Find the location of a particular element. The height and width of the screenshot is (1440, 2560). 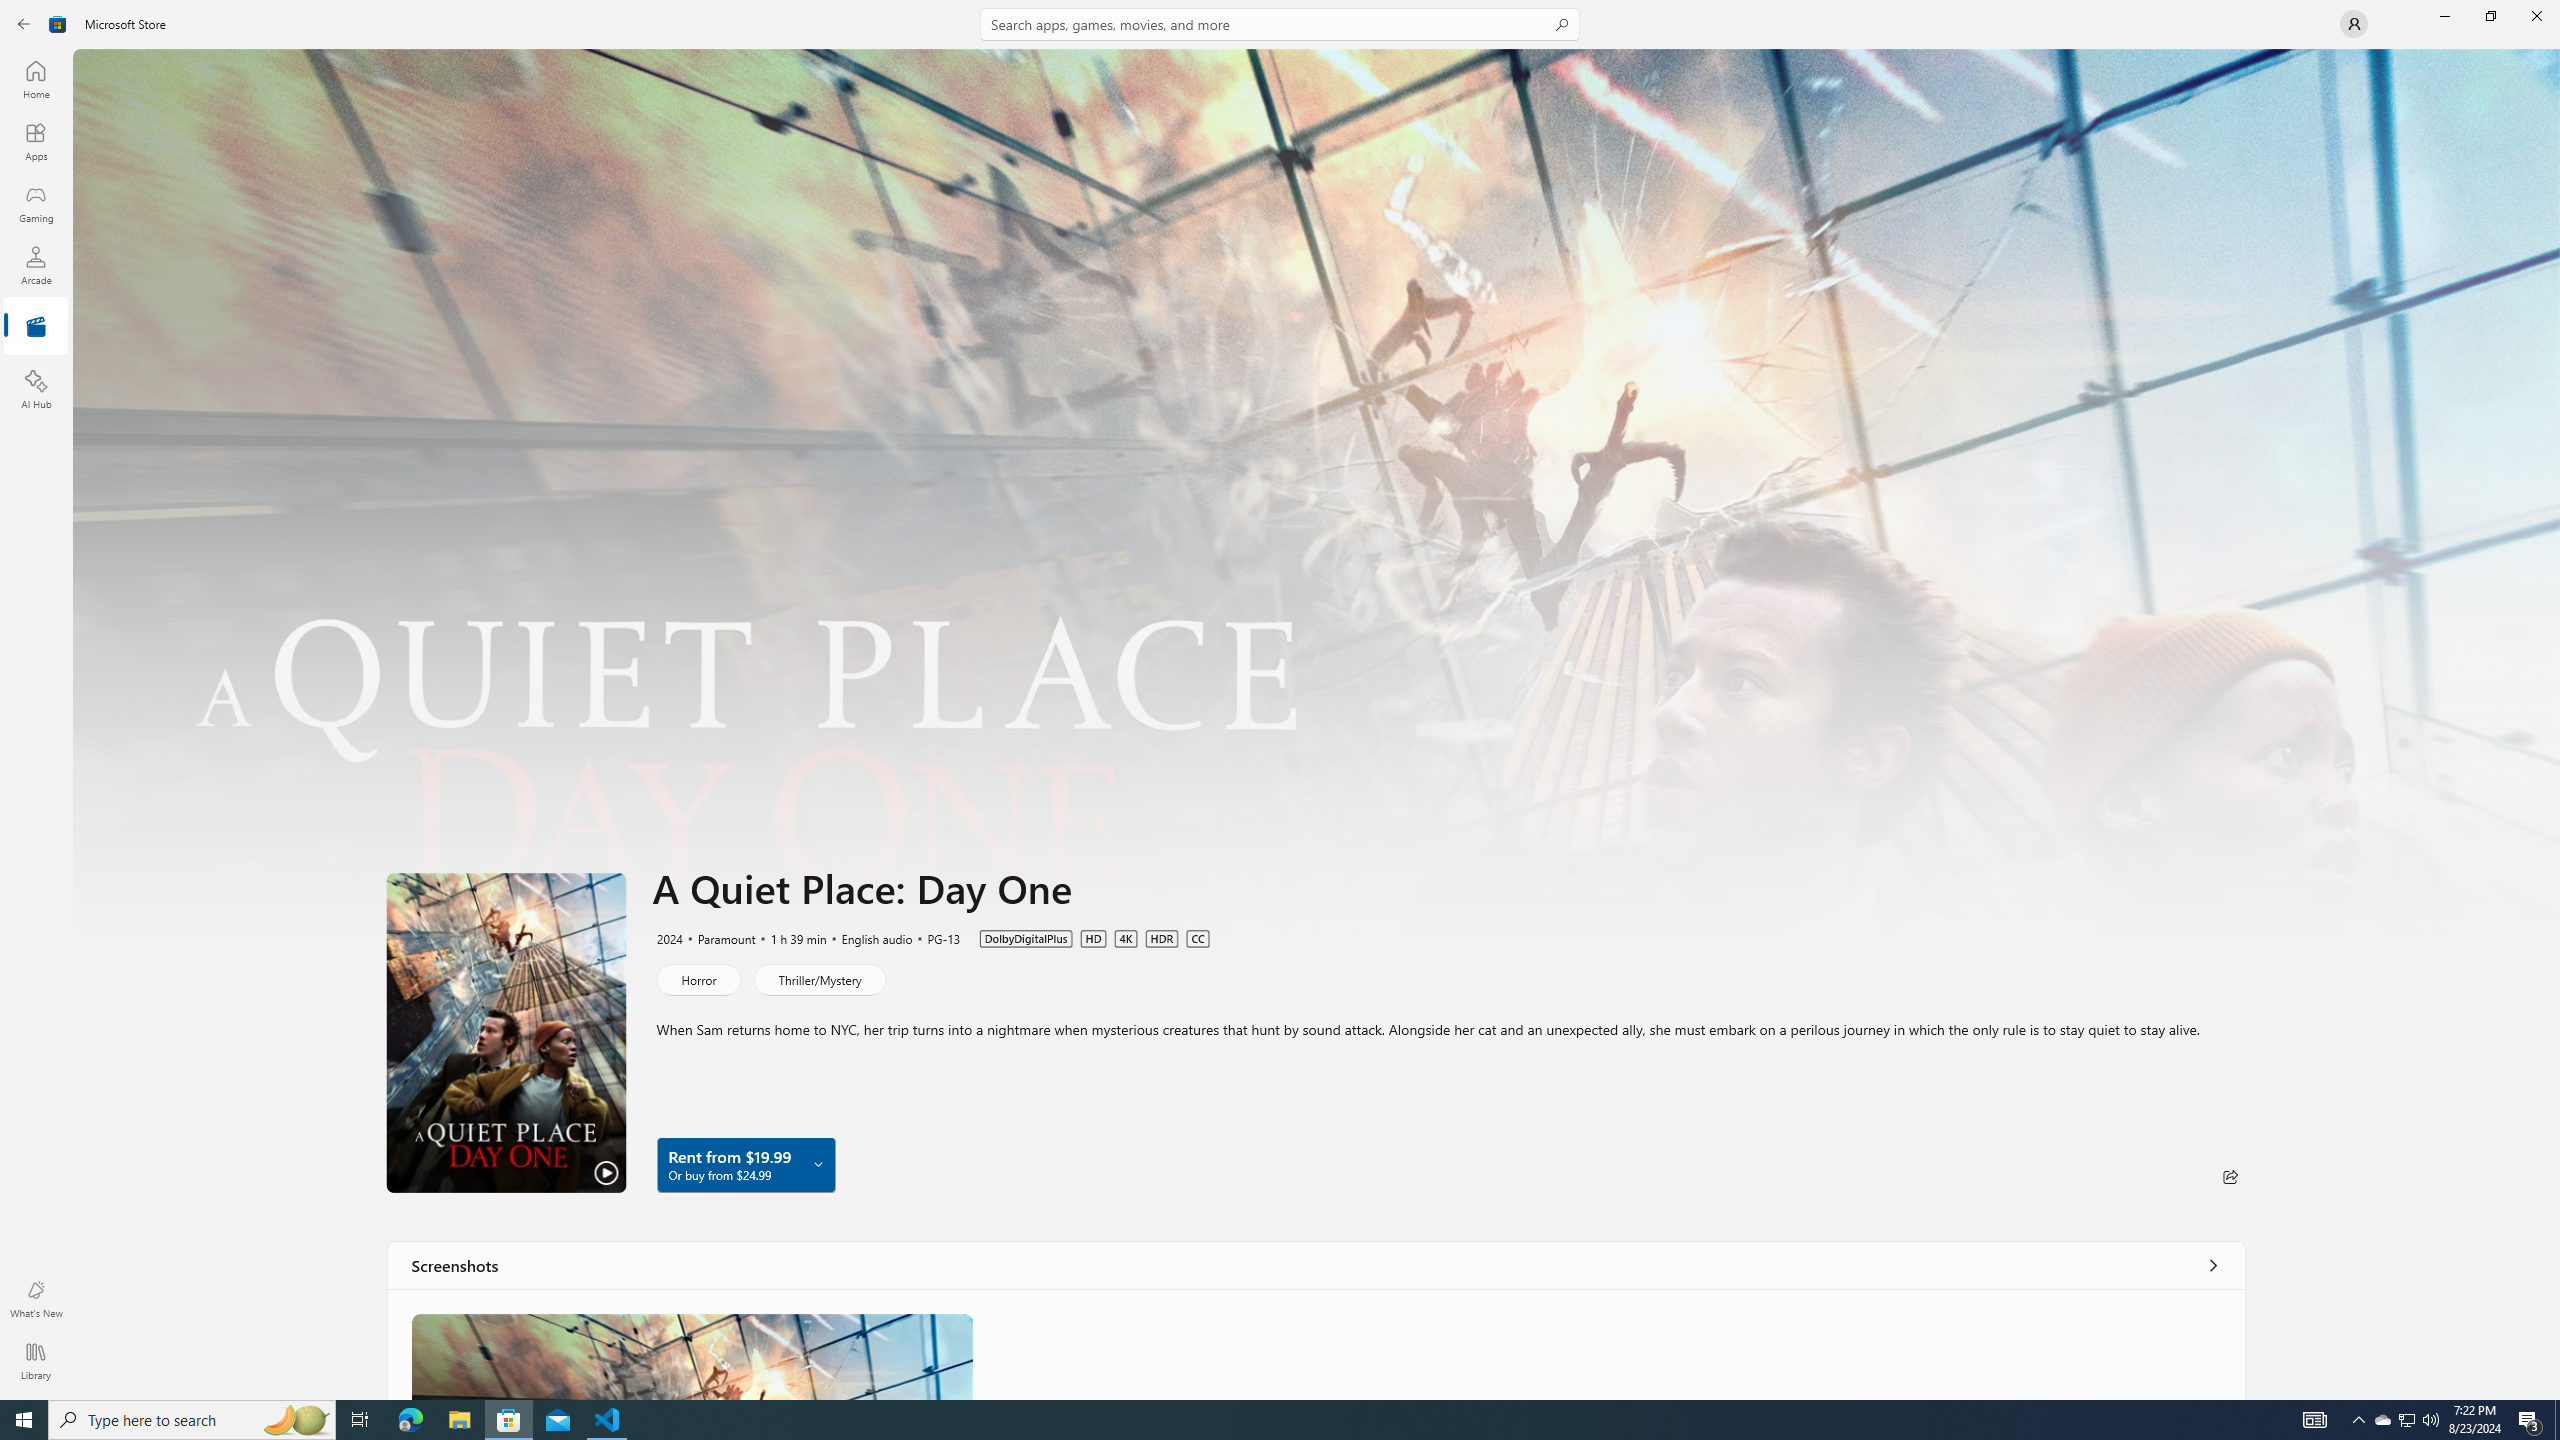

See all is located at coordinates (2212, 1264).